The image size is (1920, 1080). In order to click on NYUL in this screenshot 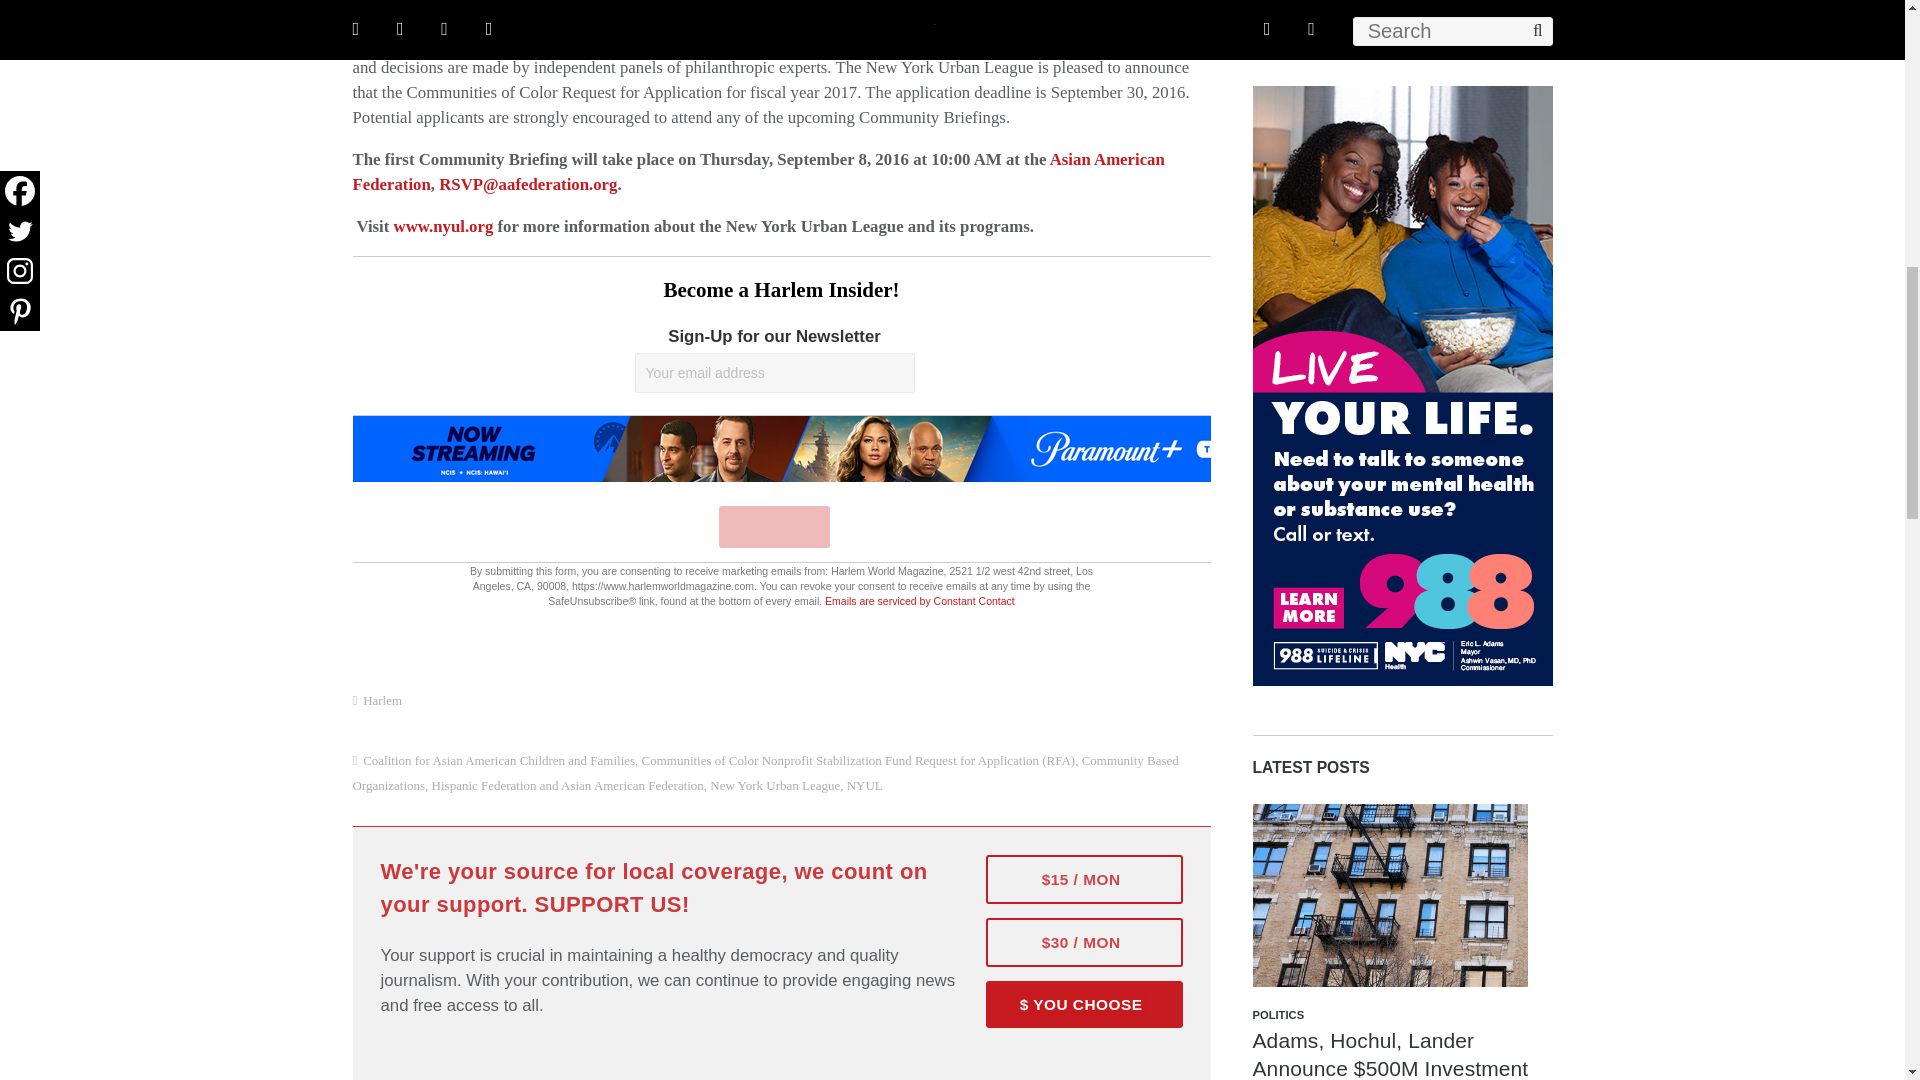, I will do `click(864, 784)`.